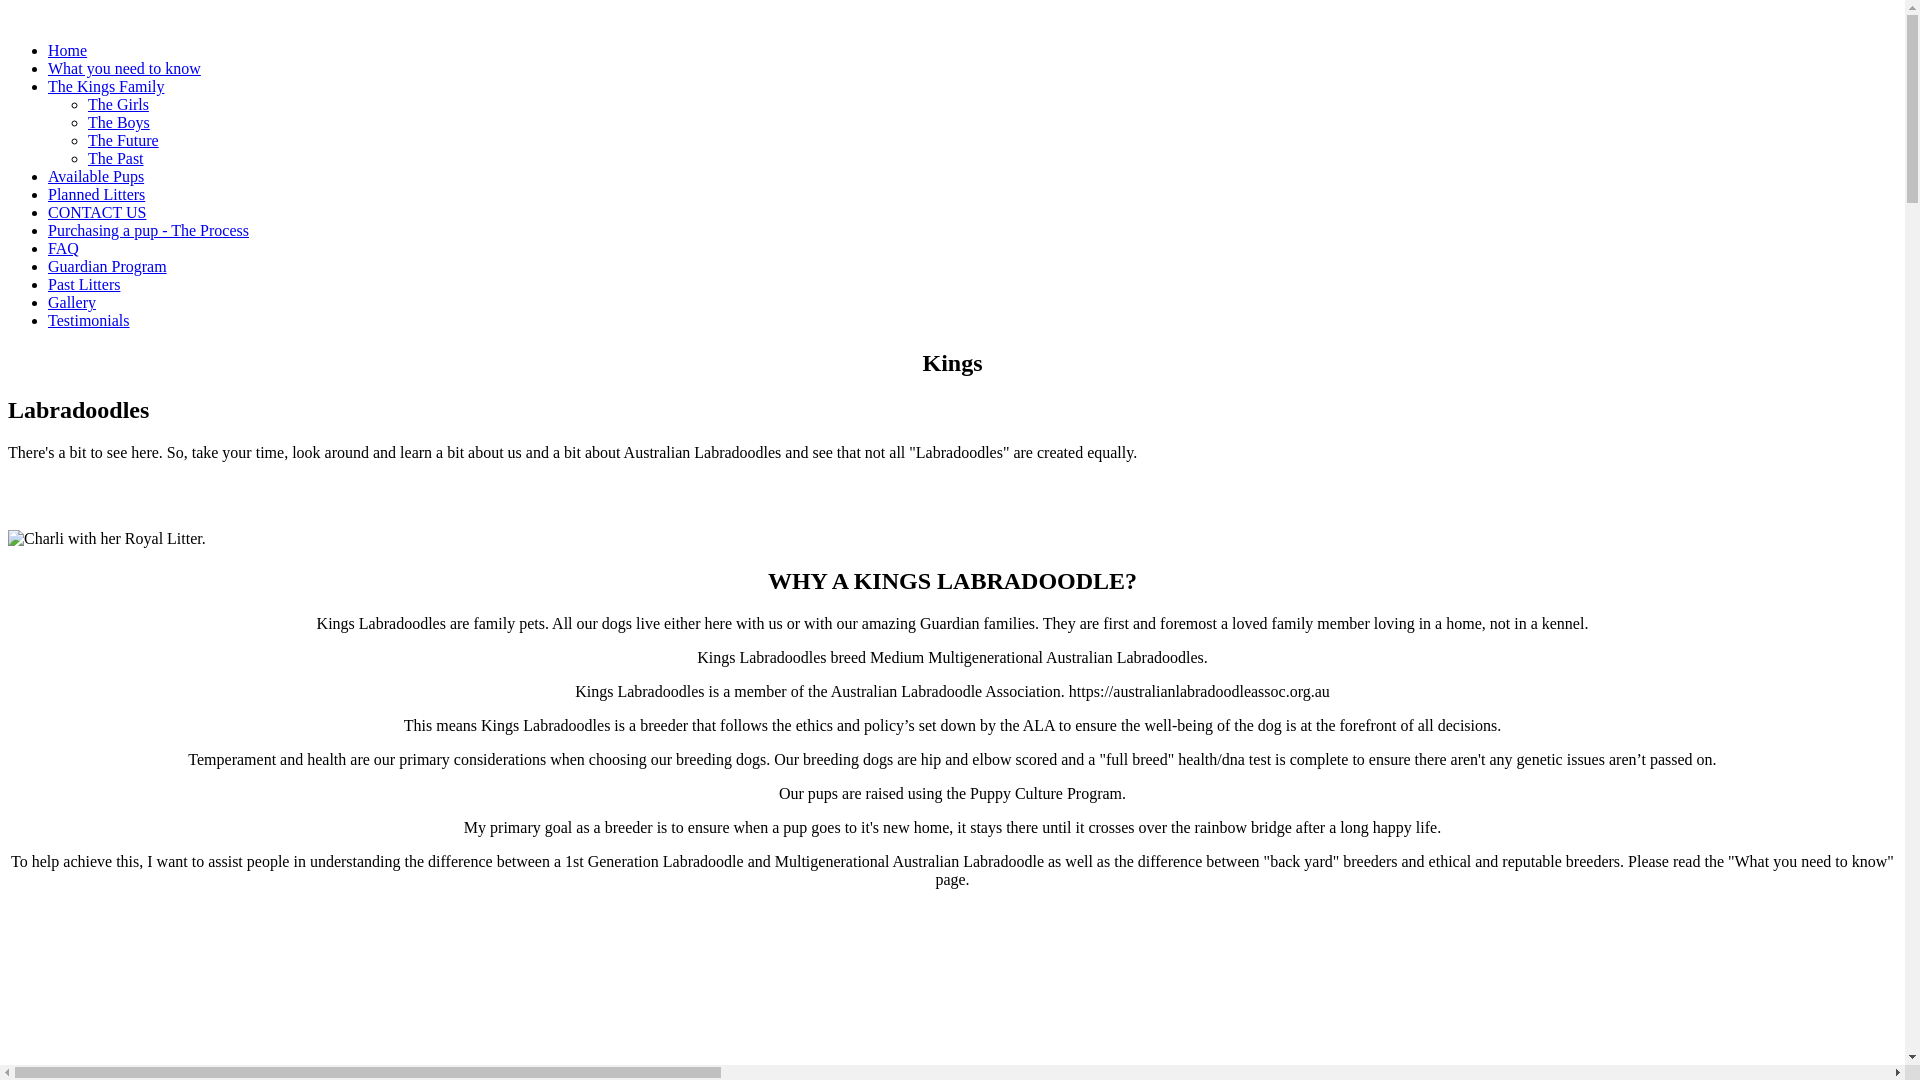  Describe the element at coordinates (89, 320) in the screenshot. I see `Testimonials` at that location.